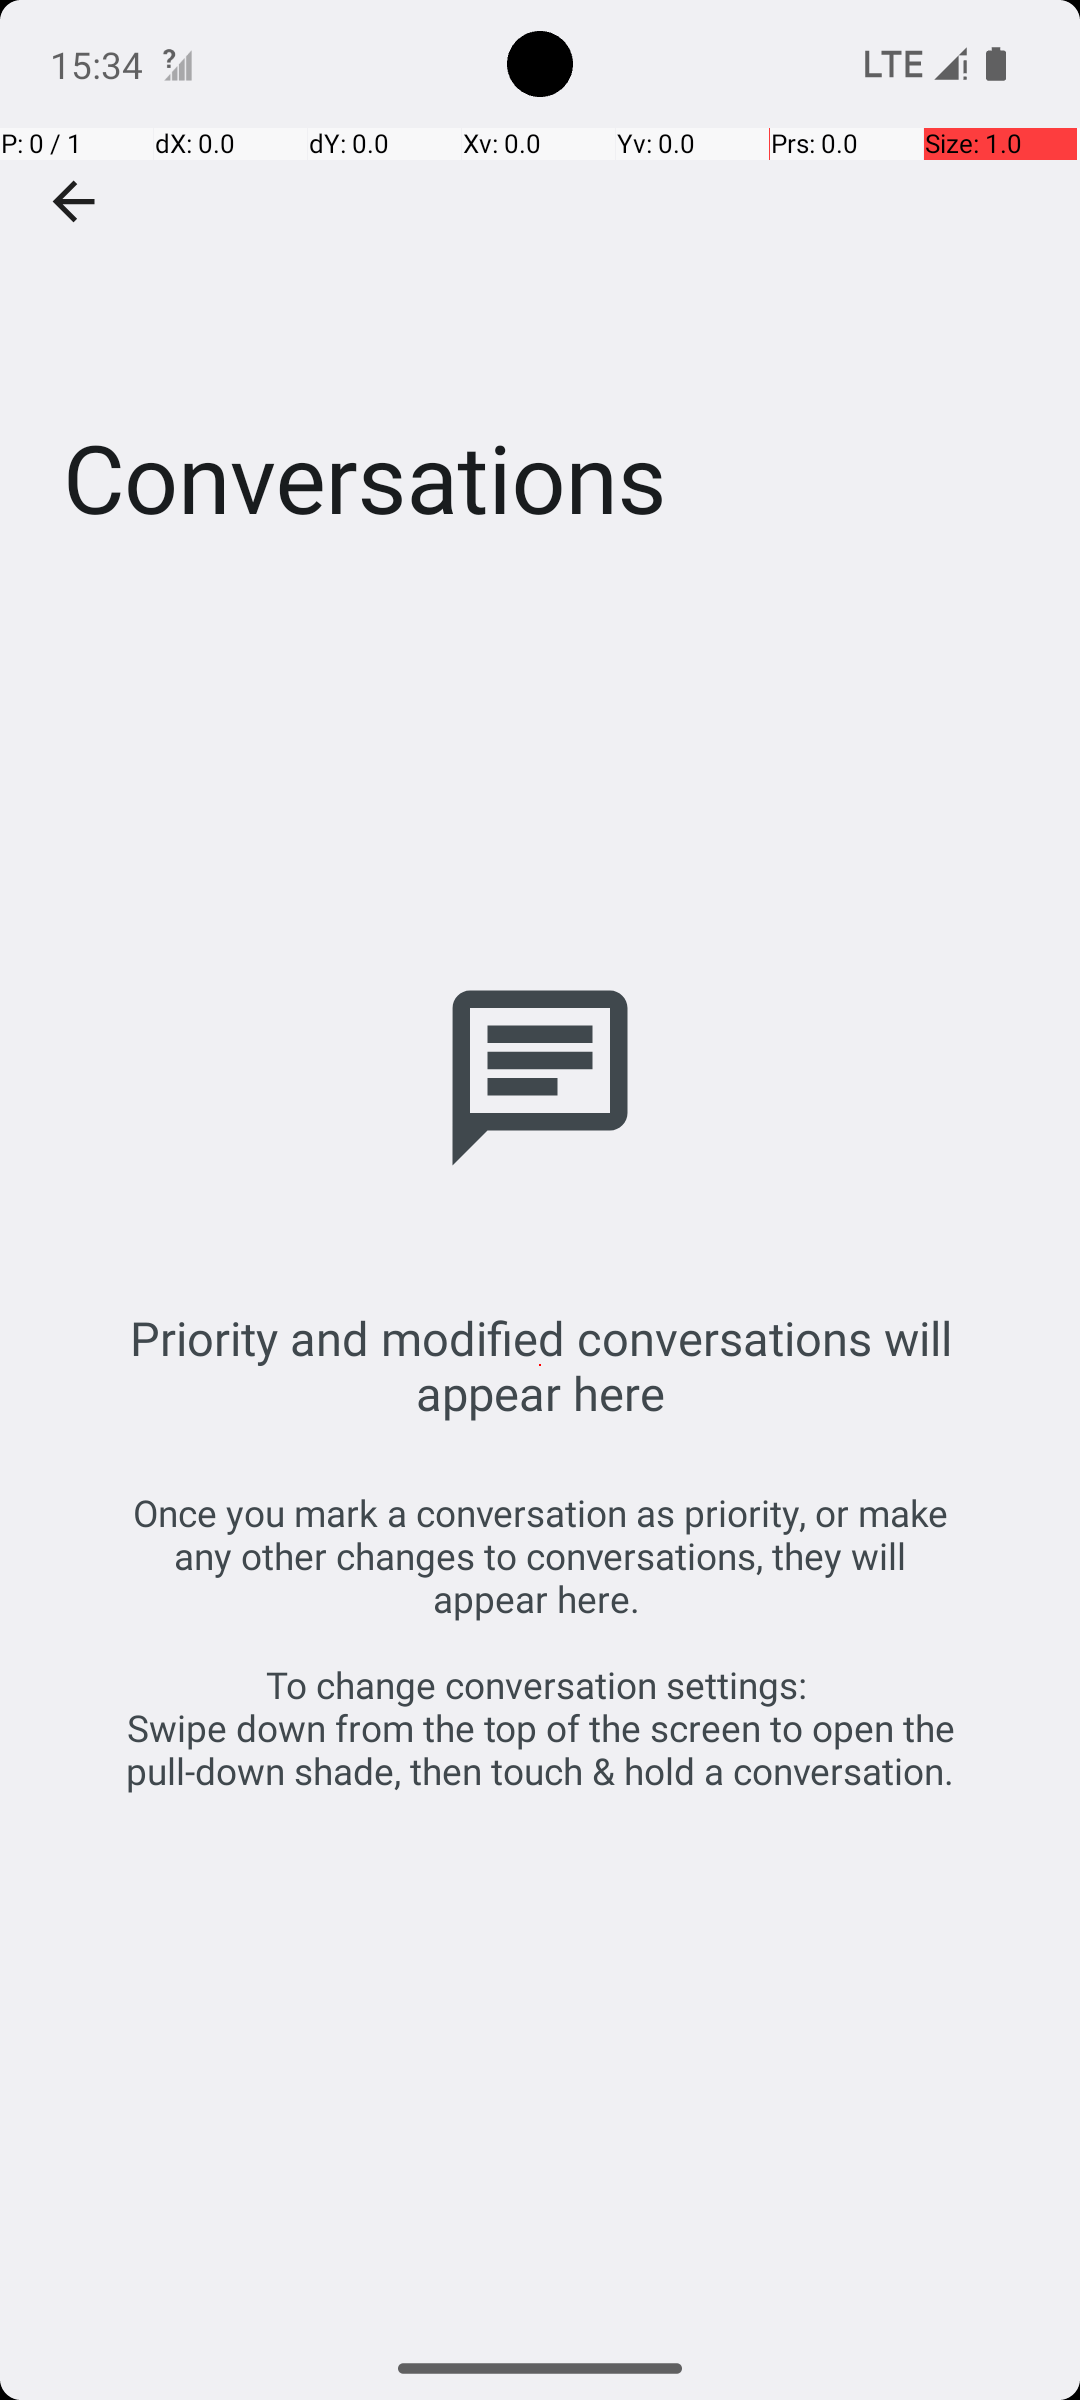 This screenshot has width=1080, height=2400. I want to click on Priority and modified conversations will appear here, so click(540, 1365).